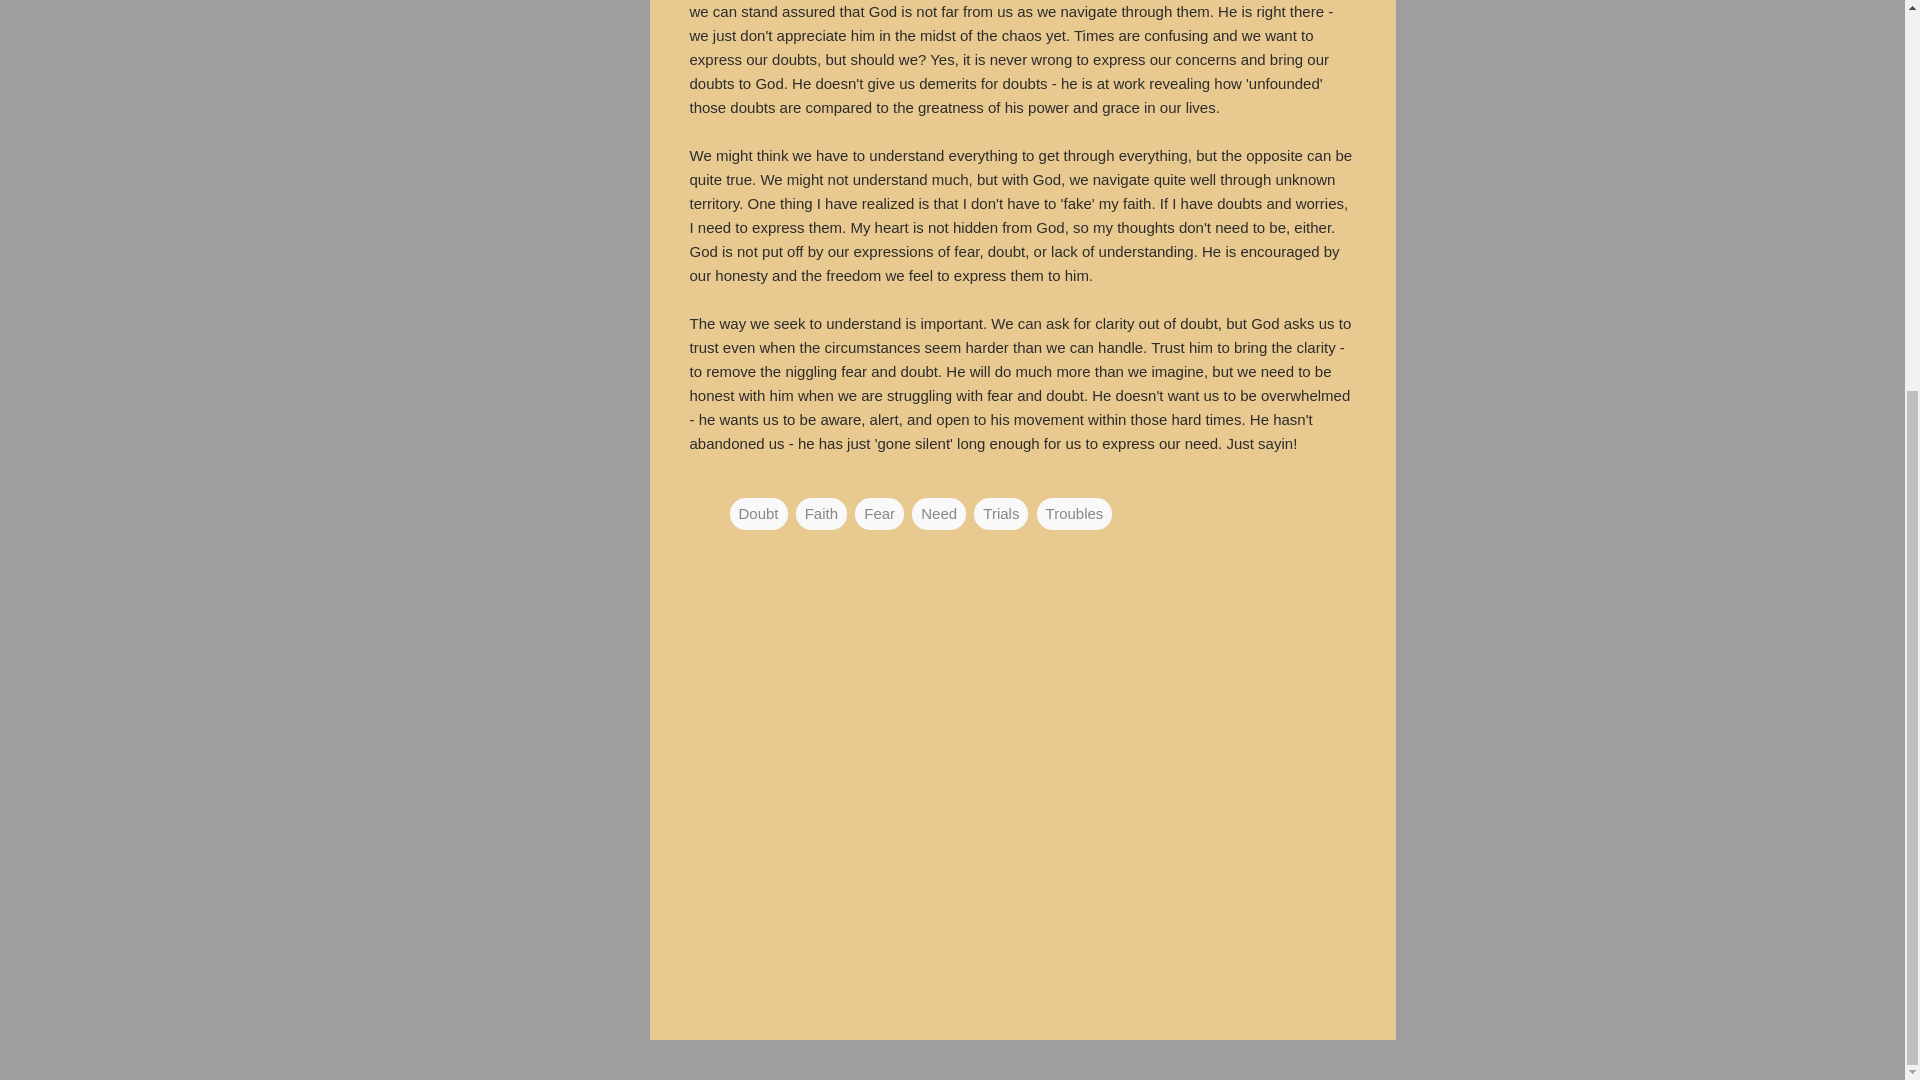 This screenshot has width=1920, height=1080. I want to click on Faith, so click(821, 512).